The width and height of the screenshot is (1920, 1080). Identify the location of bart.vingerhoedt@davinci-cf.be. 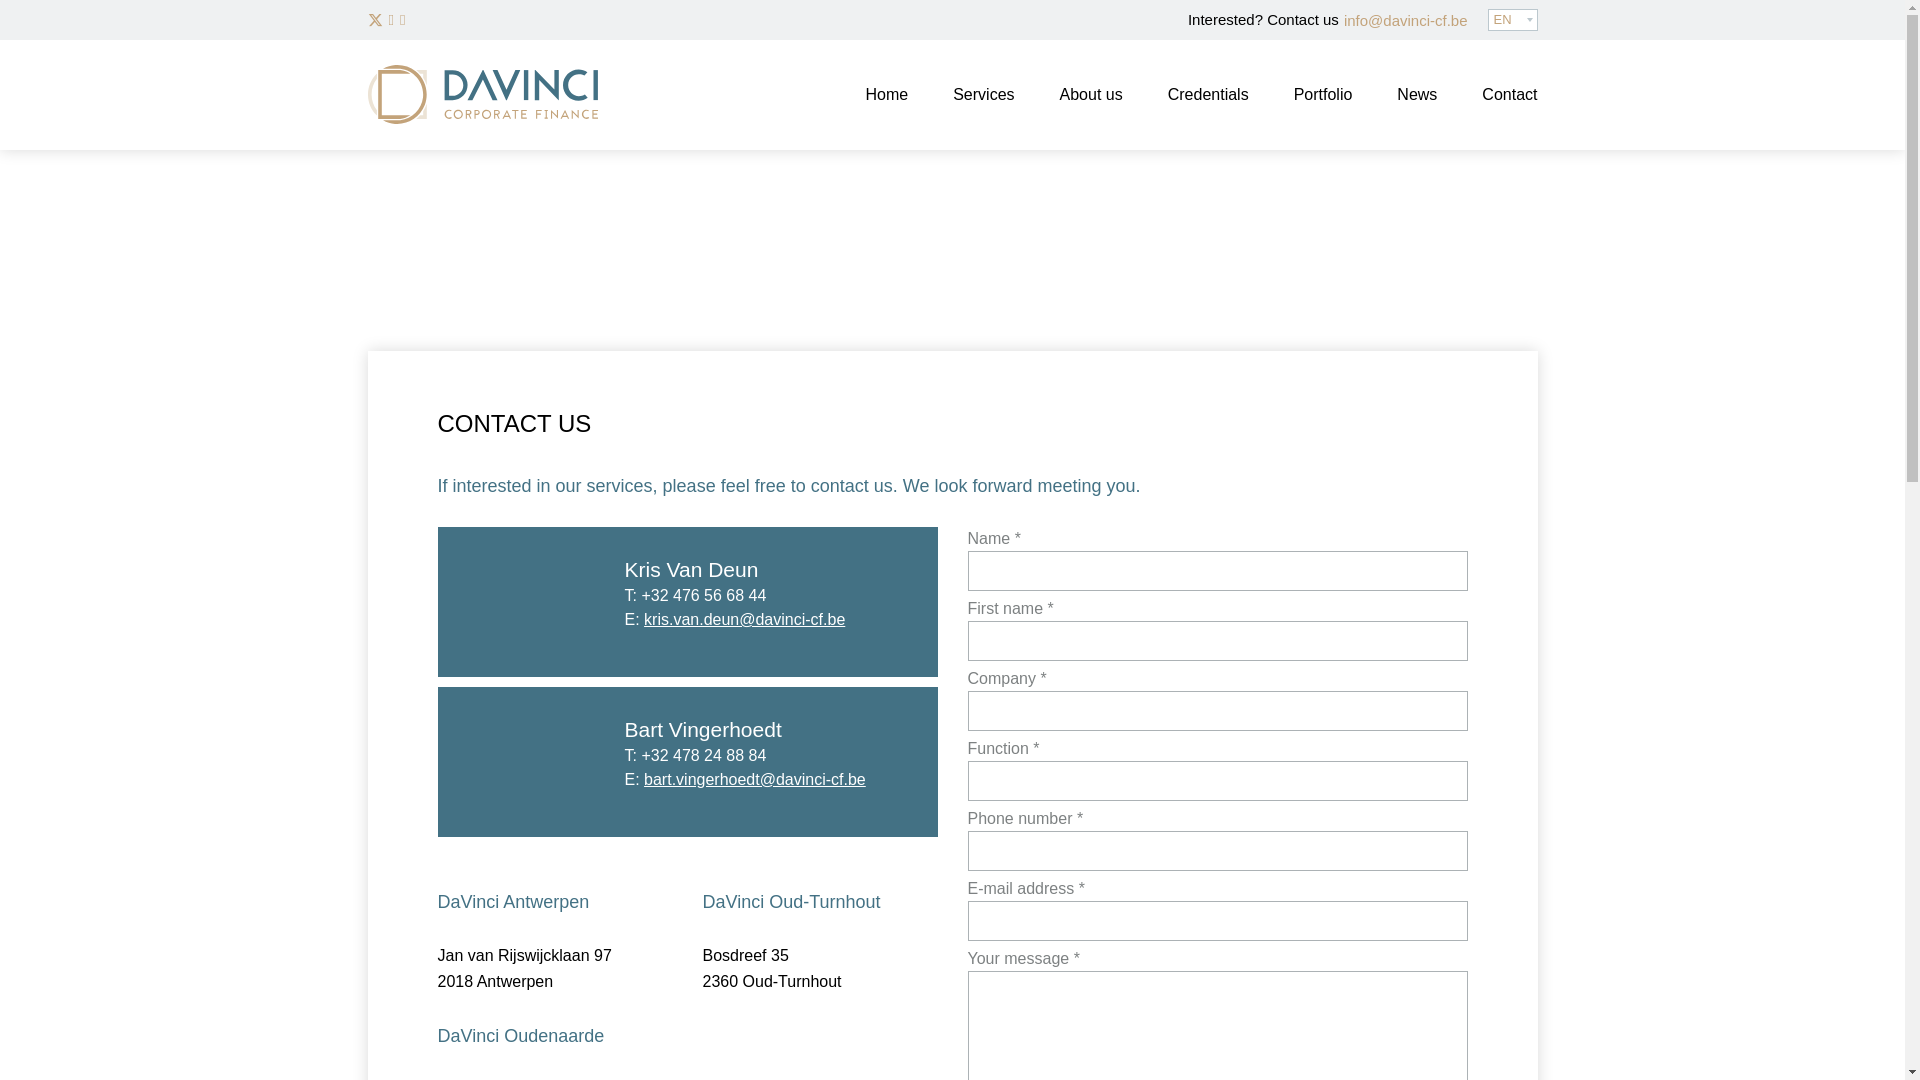
(755, 780).